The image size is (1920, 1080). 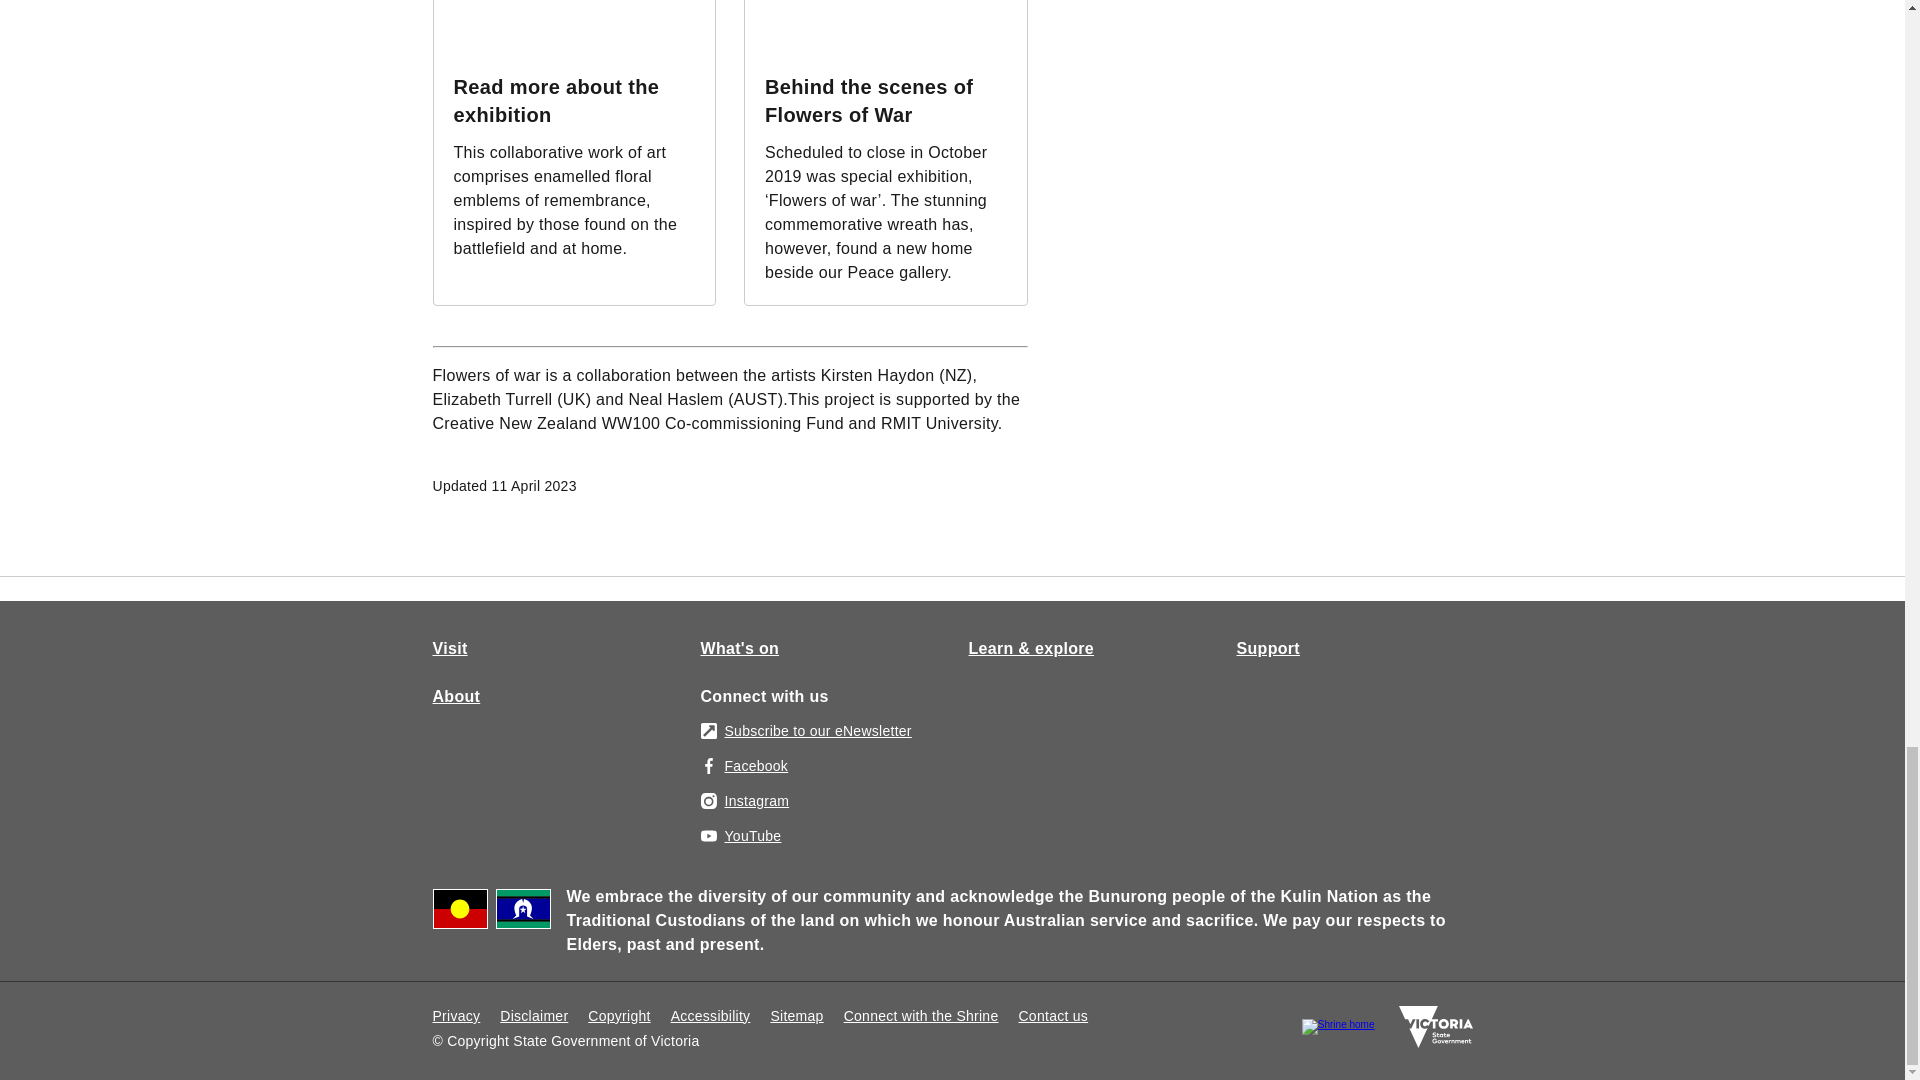 What do you see at coordinates (534, 1015) in the screenshot?
I see `Disclaimer` at bounding box center [534, 1015].